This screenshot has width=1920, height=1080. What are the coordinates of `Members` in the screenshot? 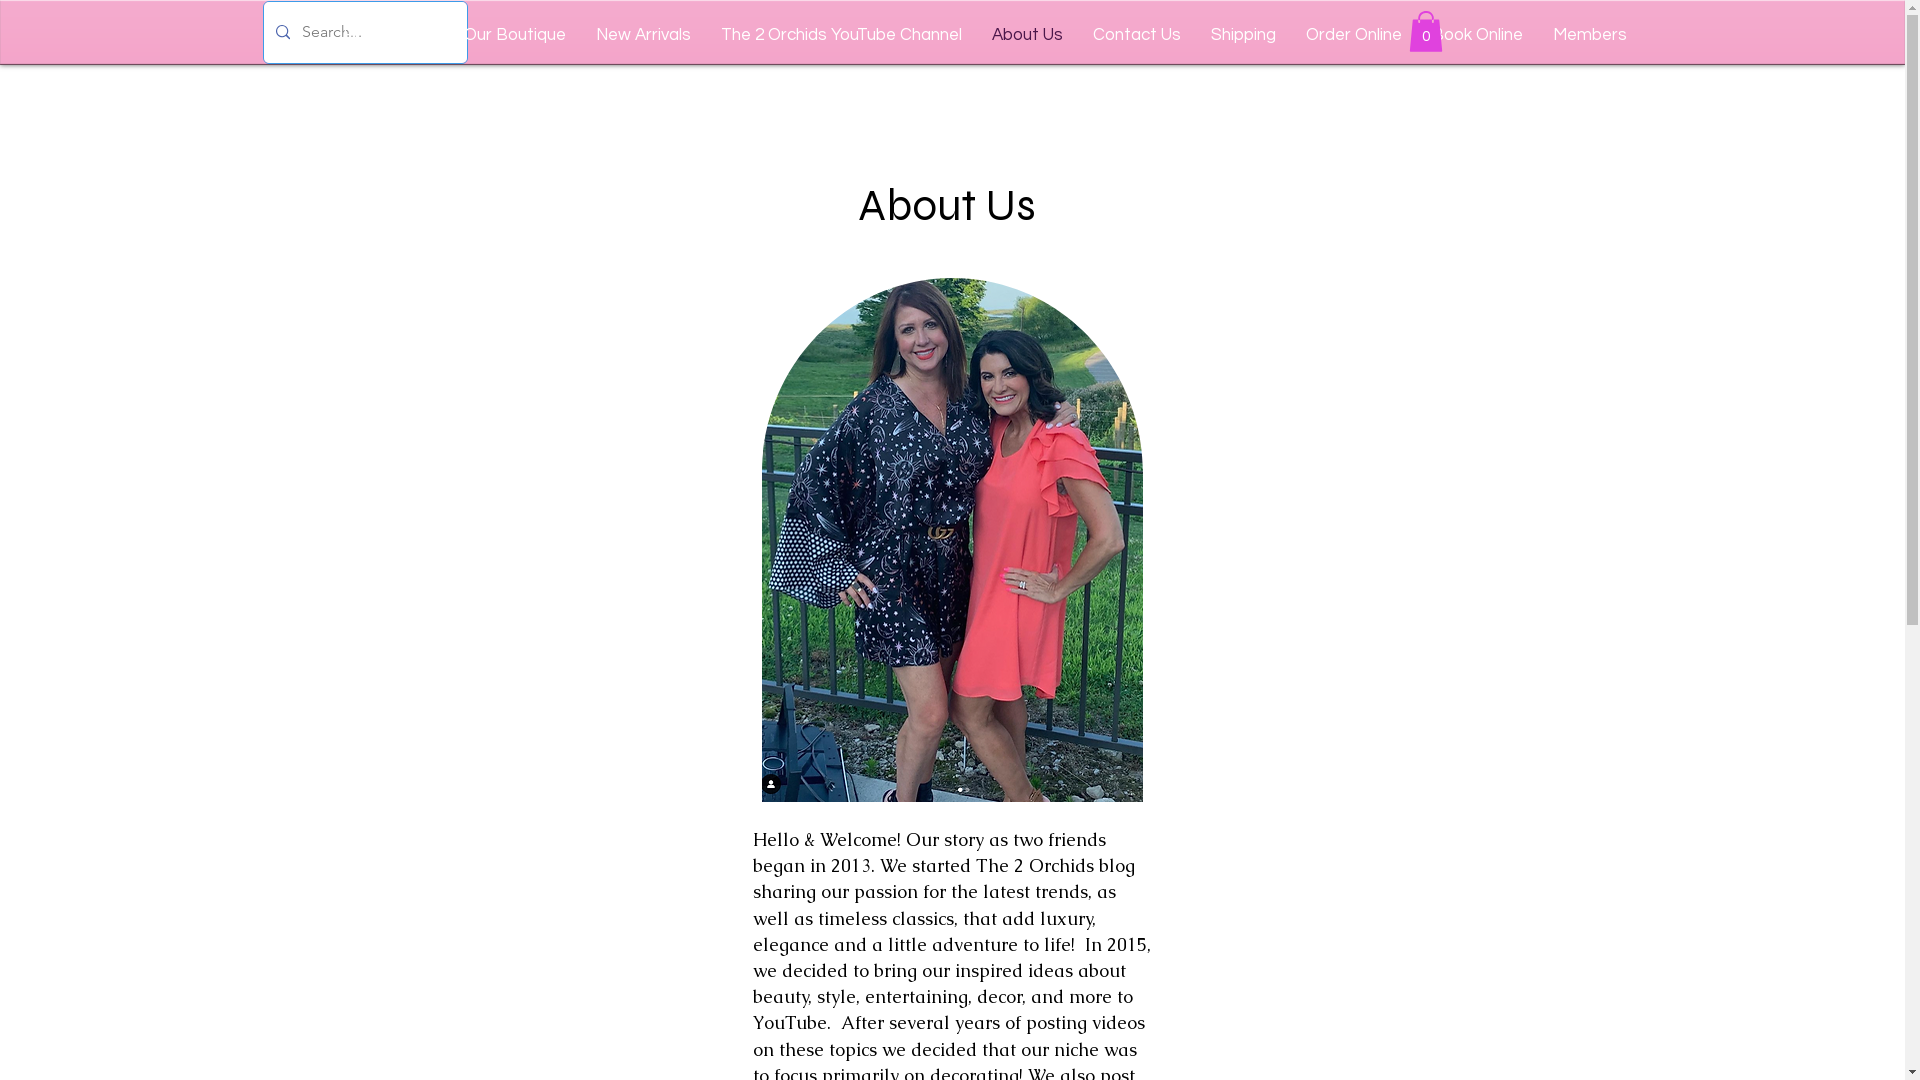 It's located at (1590, 36).